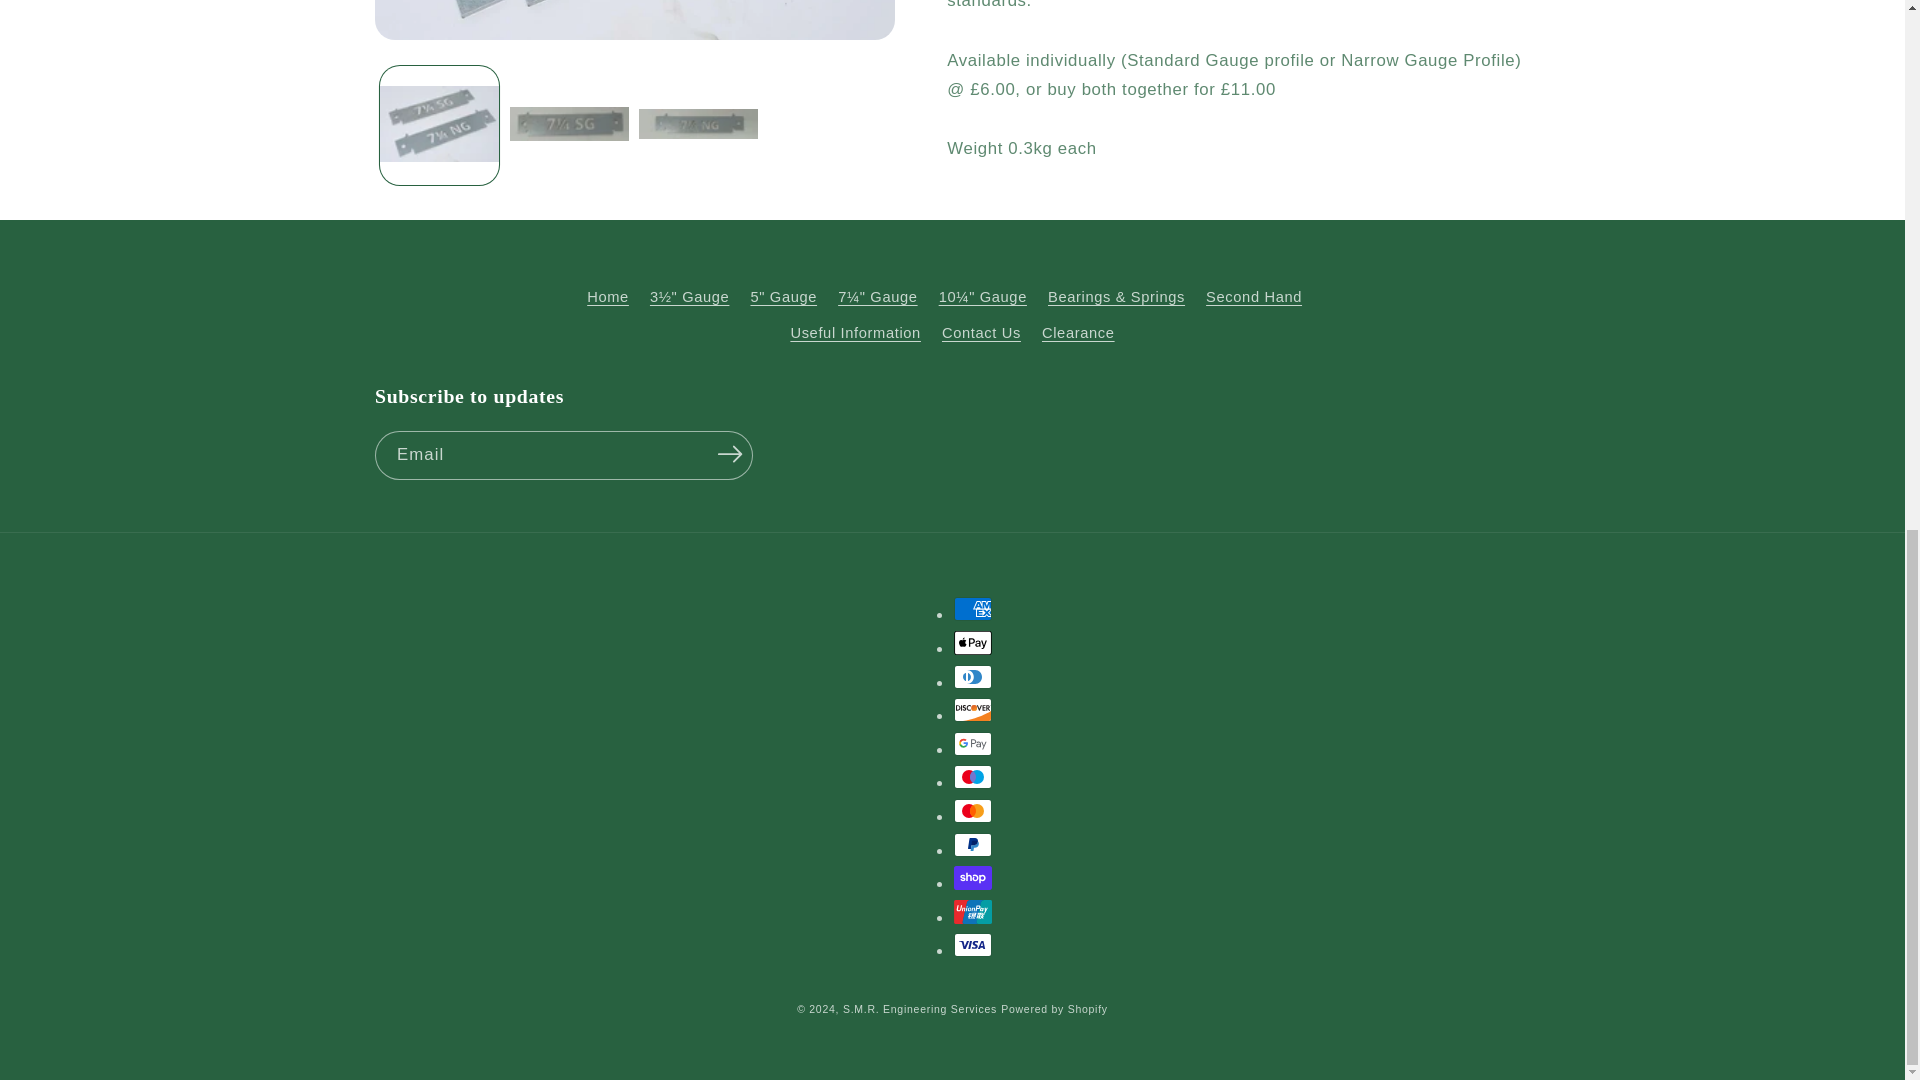 The height and width of the screenshot is (1080, 1920). Describe the element at coordinates (973, 609) in the screenshot. I see `American Express` at that location.